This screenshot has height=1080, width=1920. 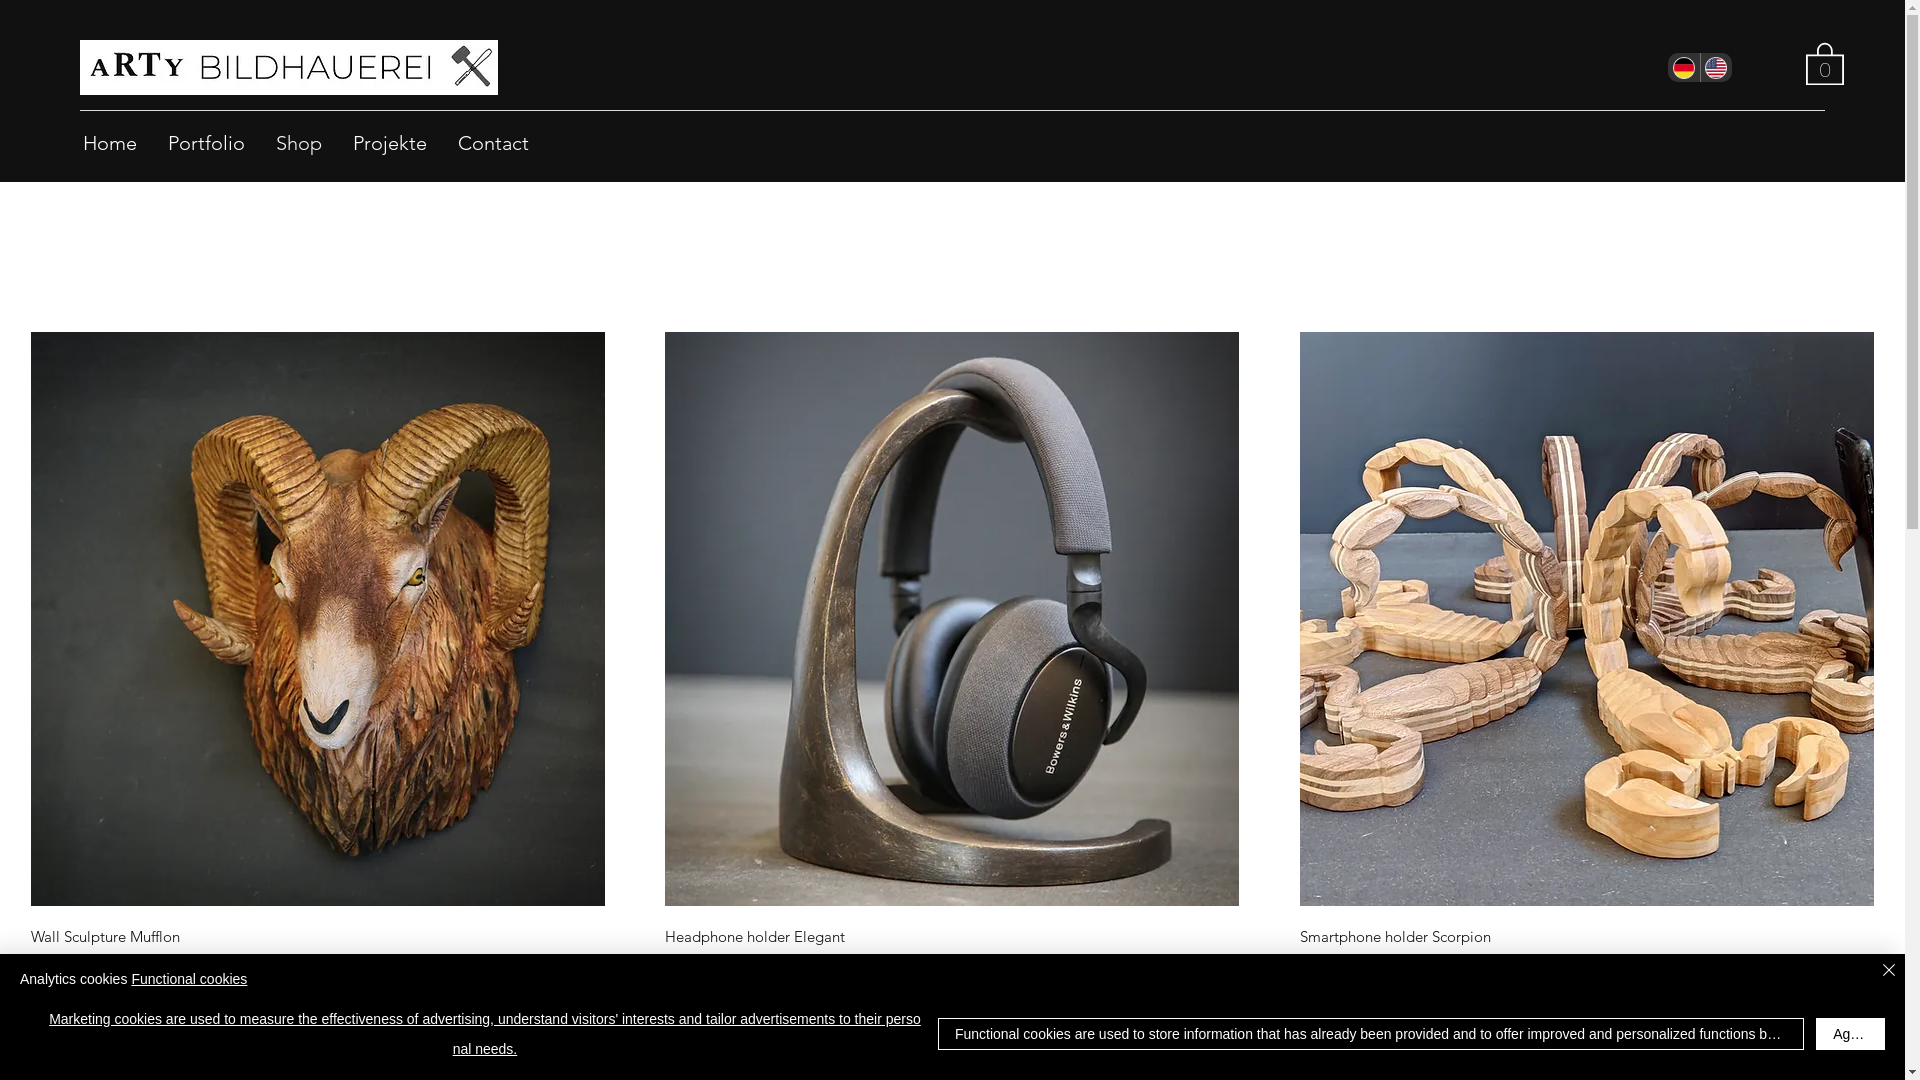 What do you see at coordinates (299, 143) in the screenshot?
I see `Shop` at bounding box center [299, 143].